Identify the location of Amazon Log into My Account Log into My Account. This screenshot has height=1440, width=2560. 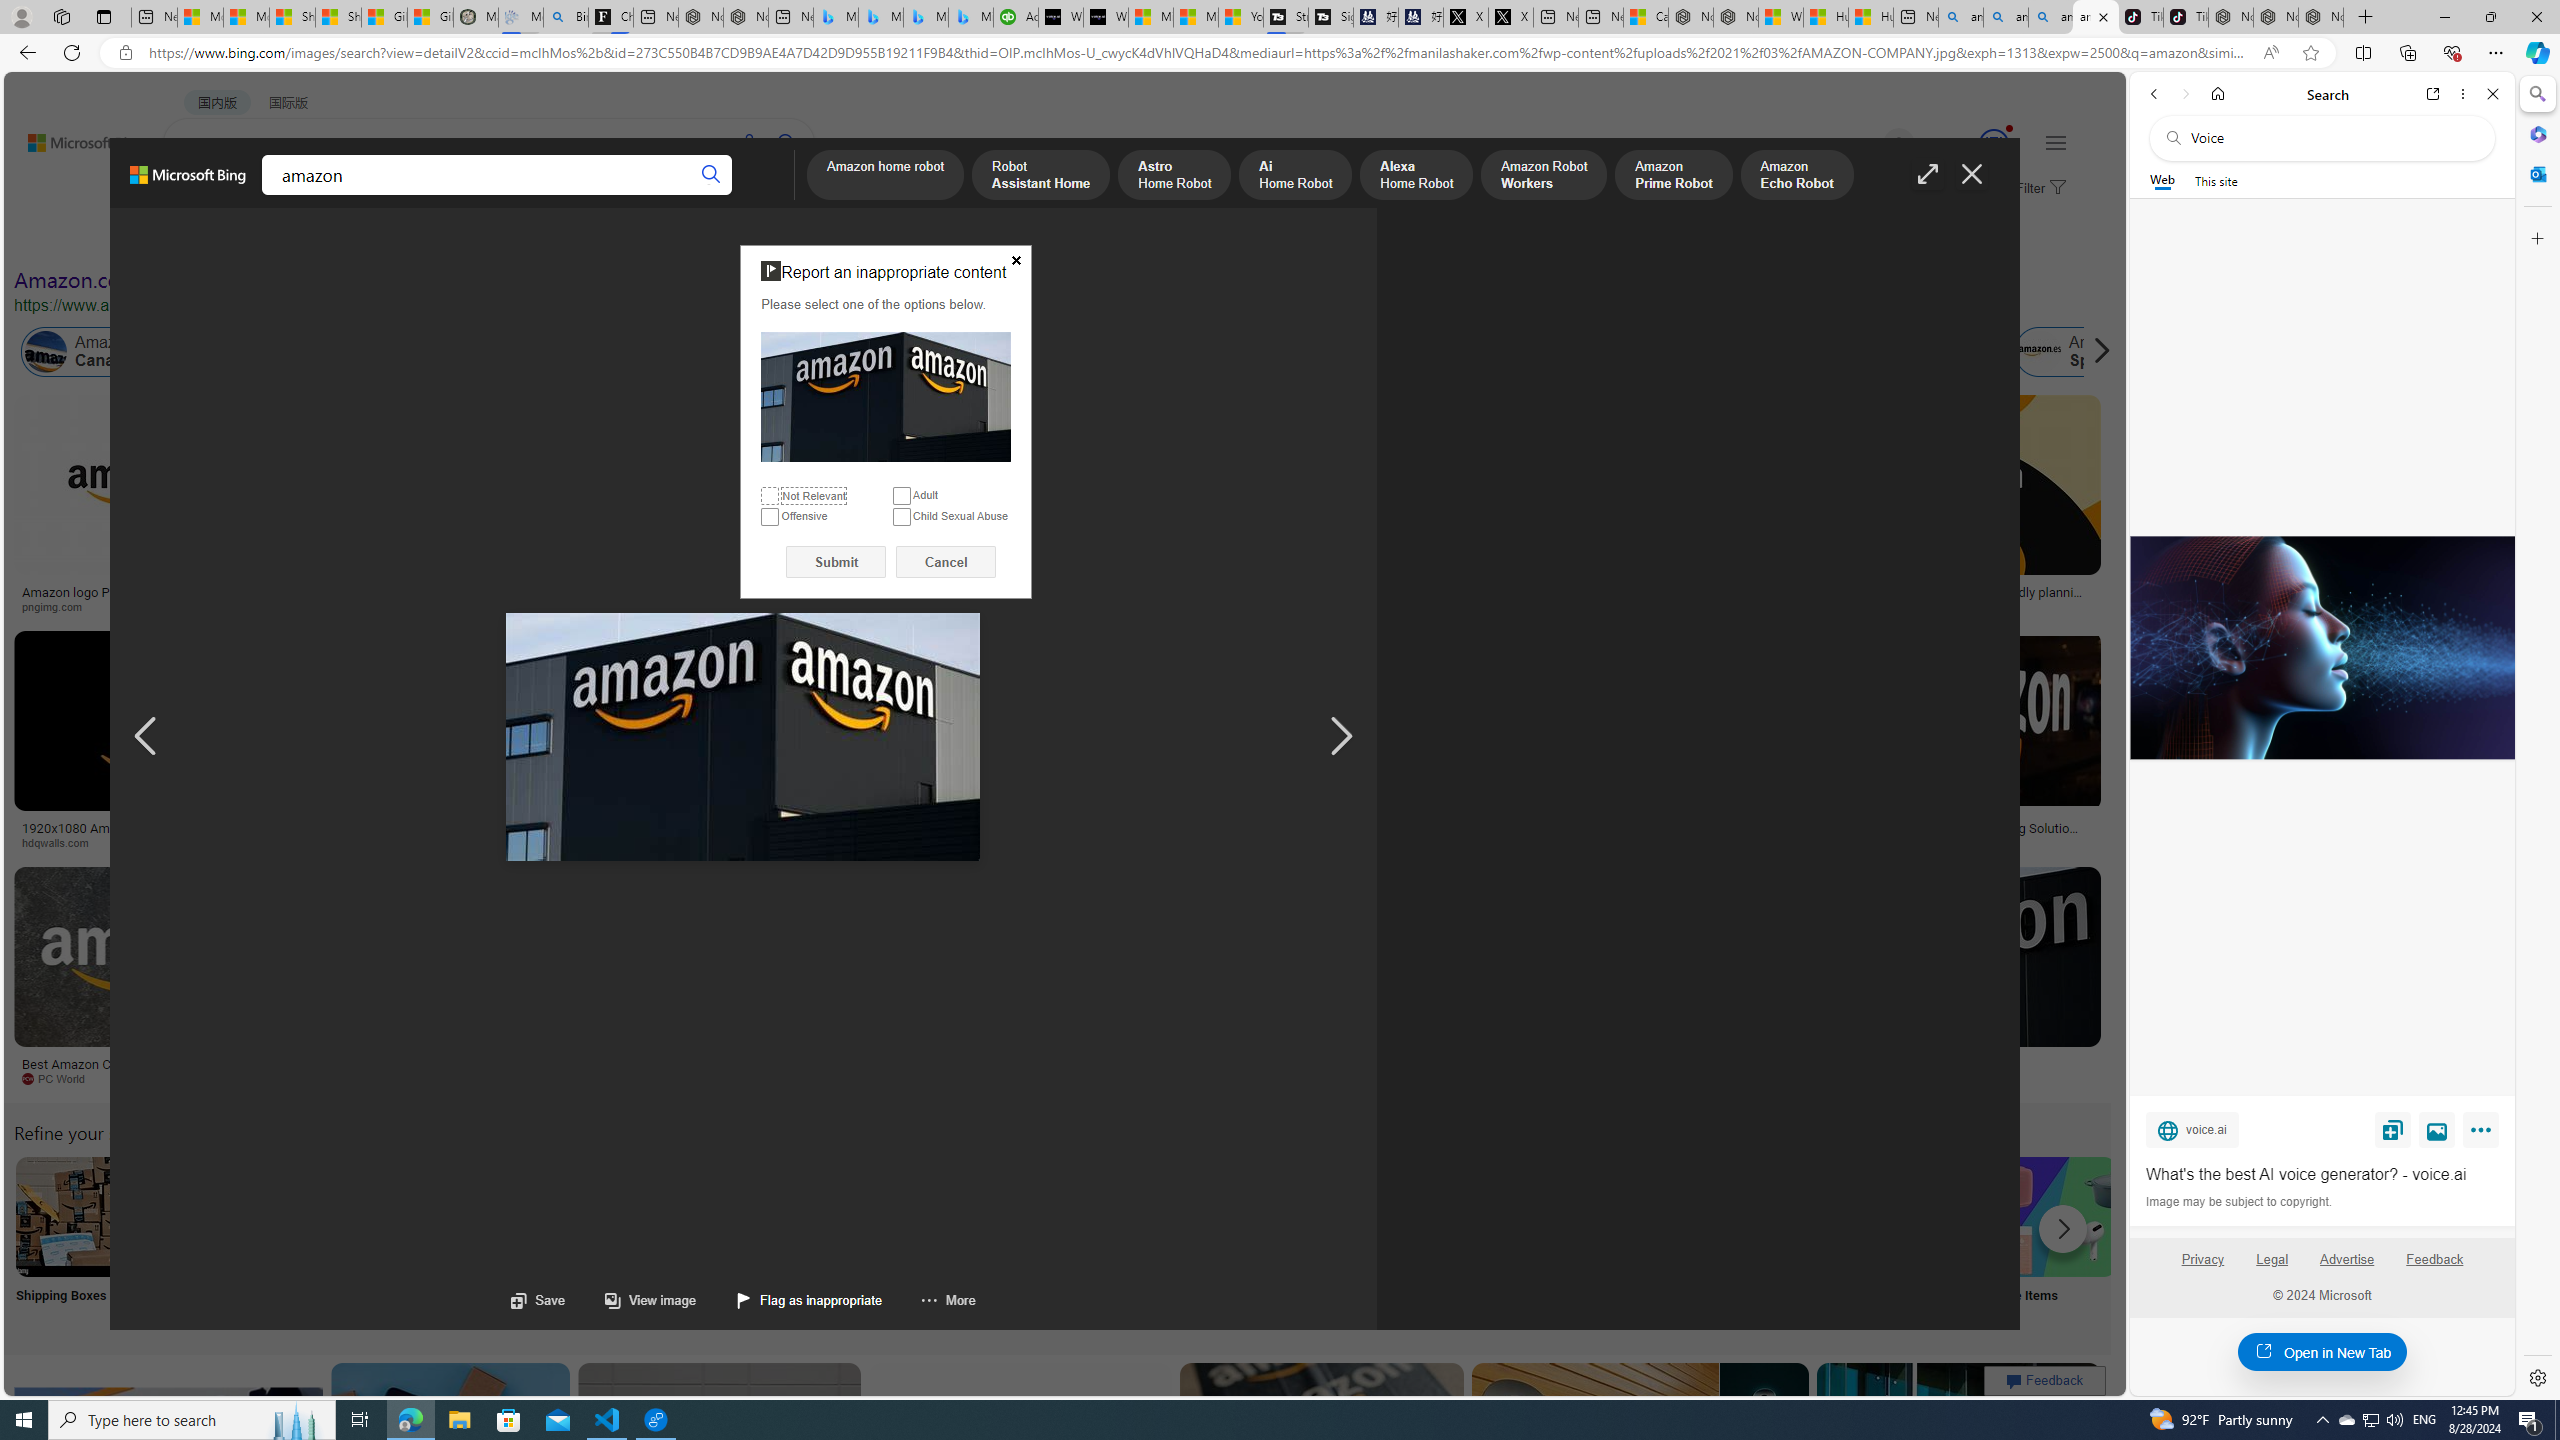
(472, 1242).